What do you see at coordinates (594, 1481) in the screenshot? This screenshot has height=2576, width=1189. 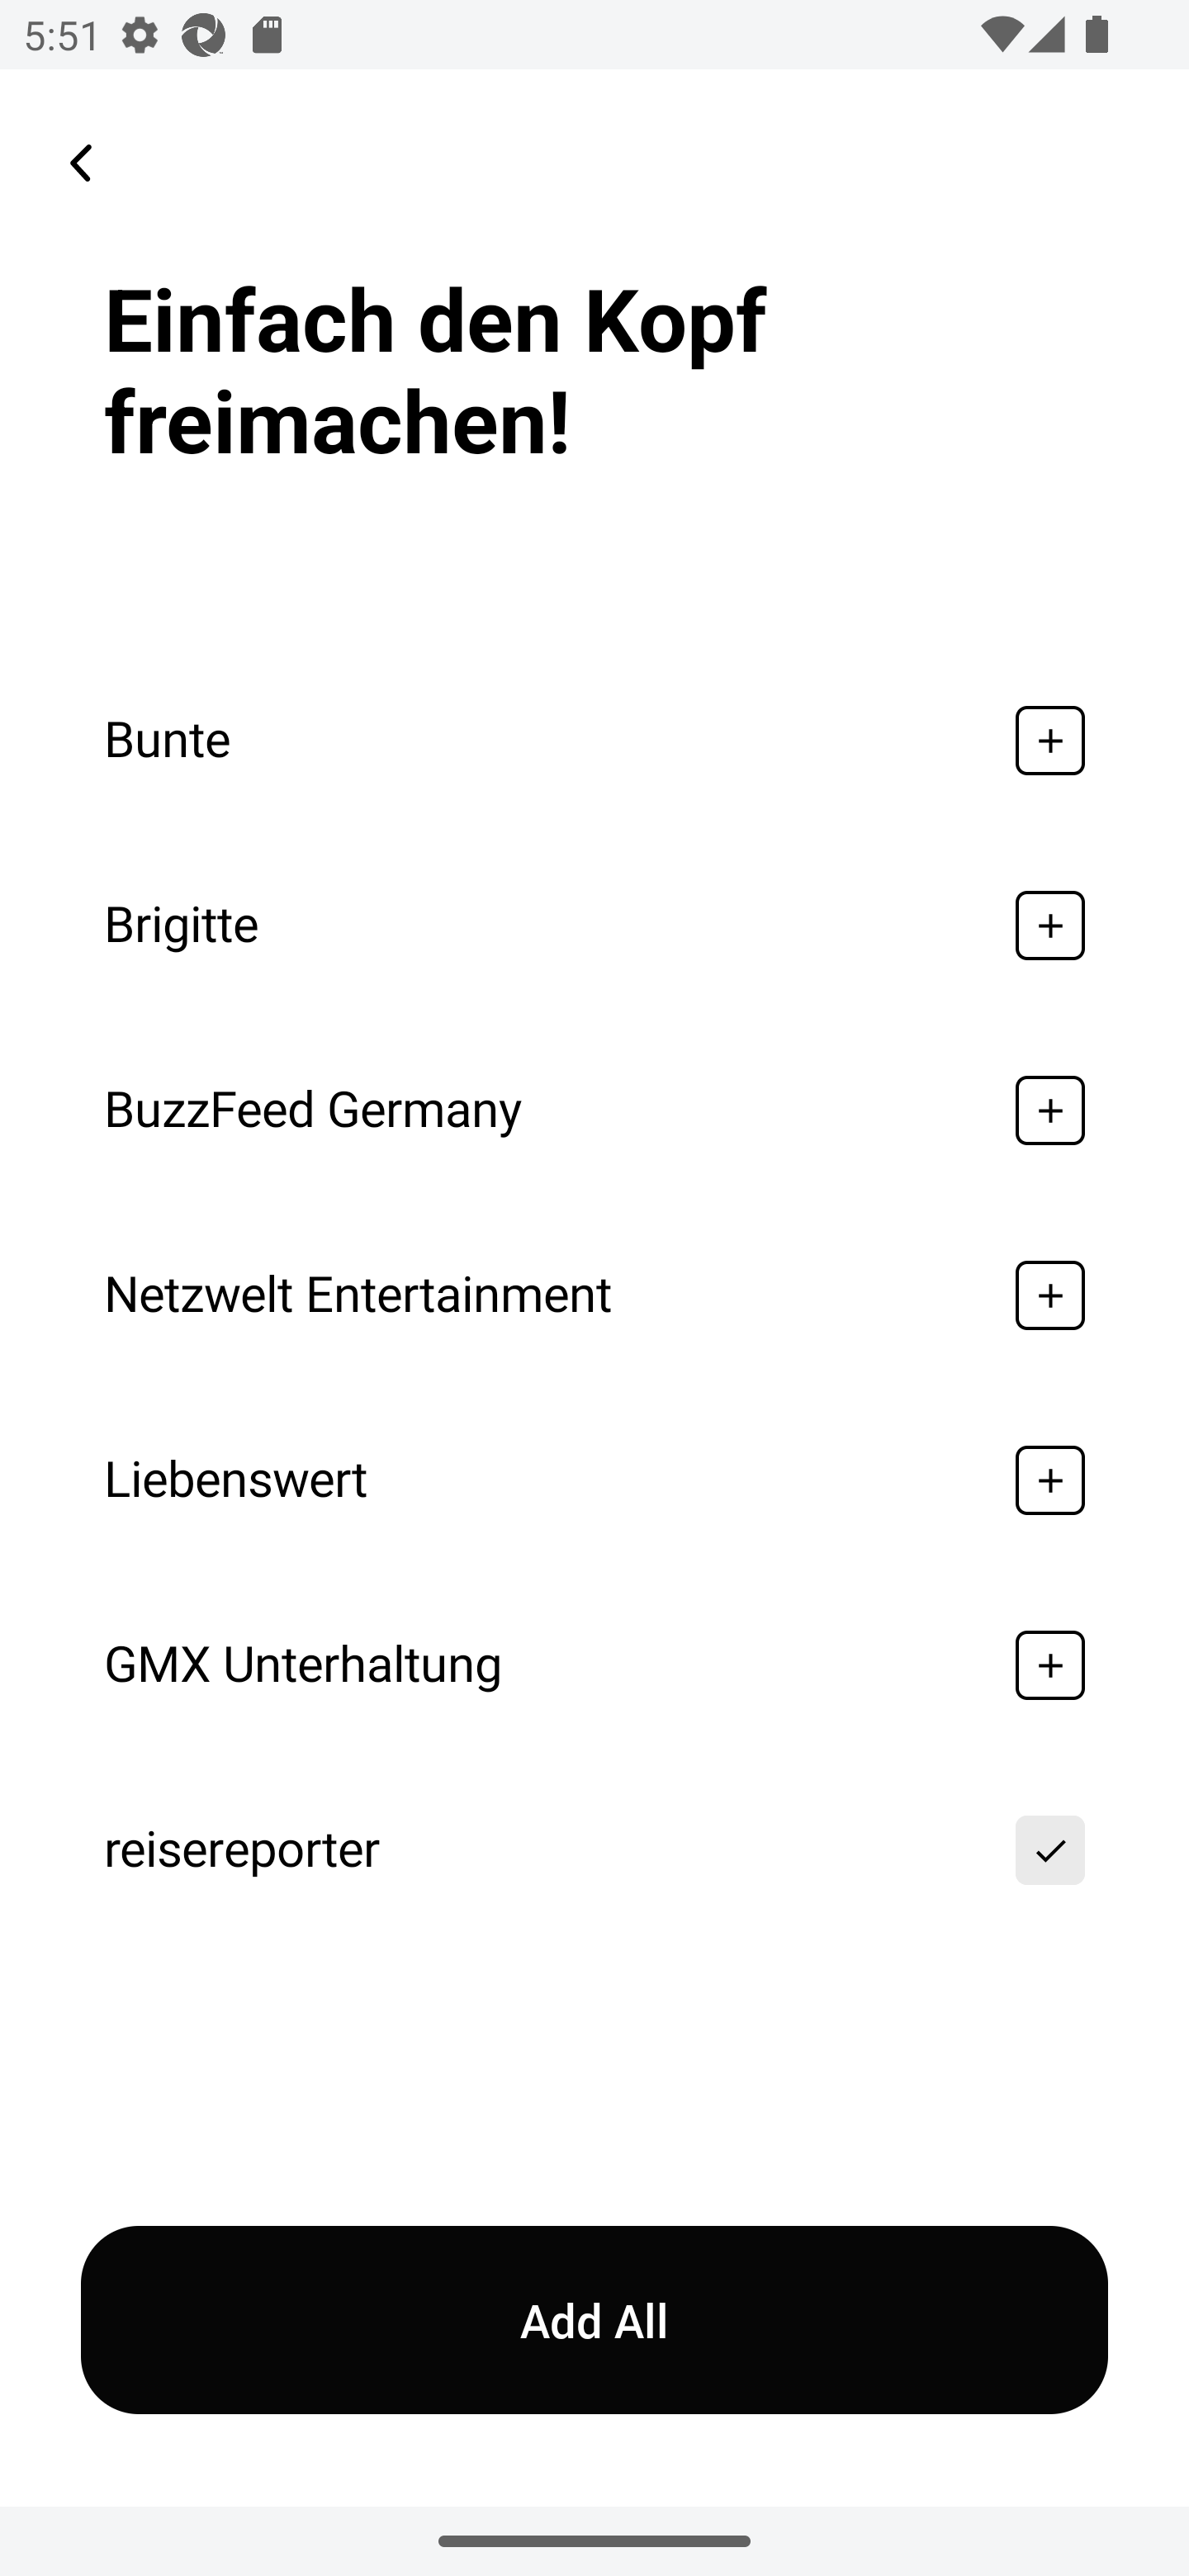 I see `Liebenswert Add To My Bundle` at bounding box center [594, 1481].